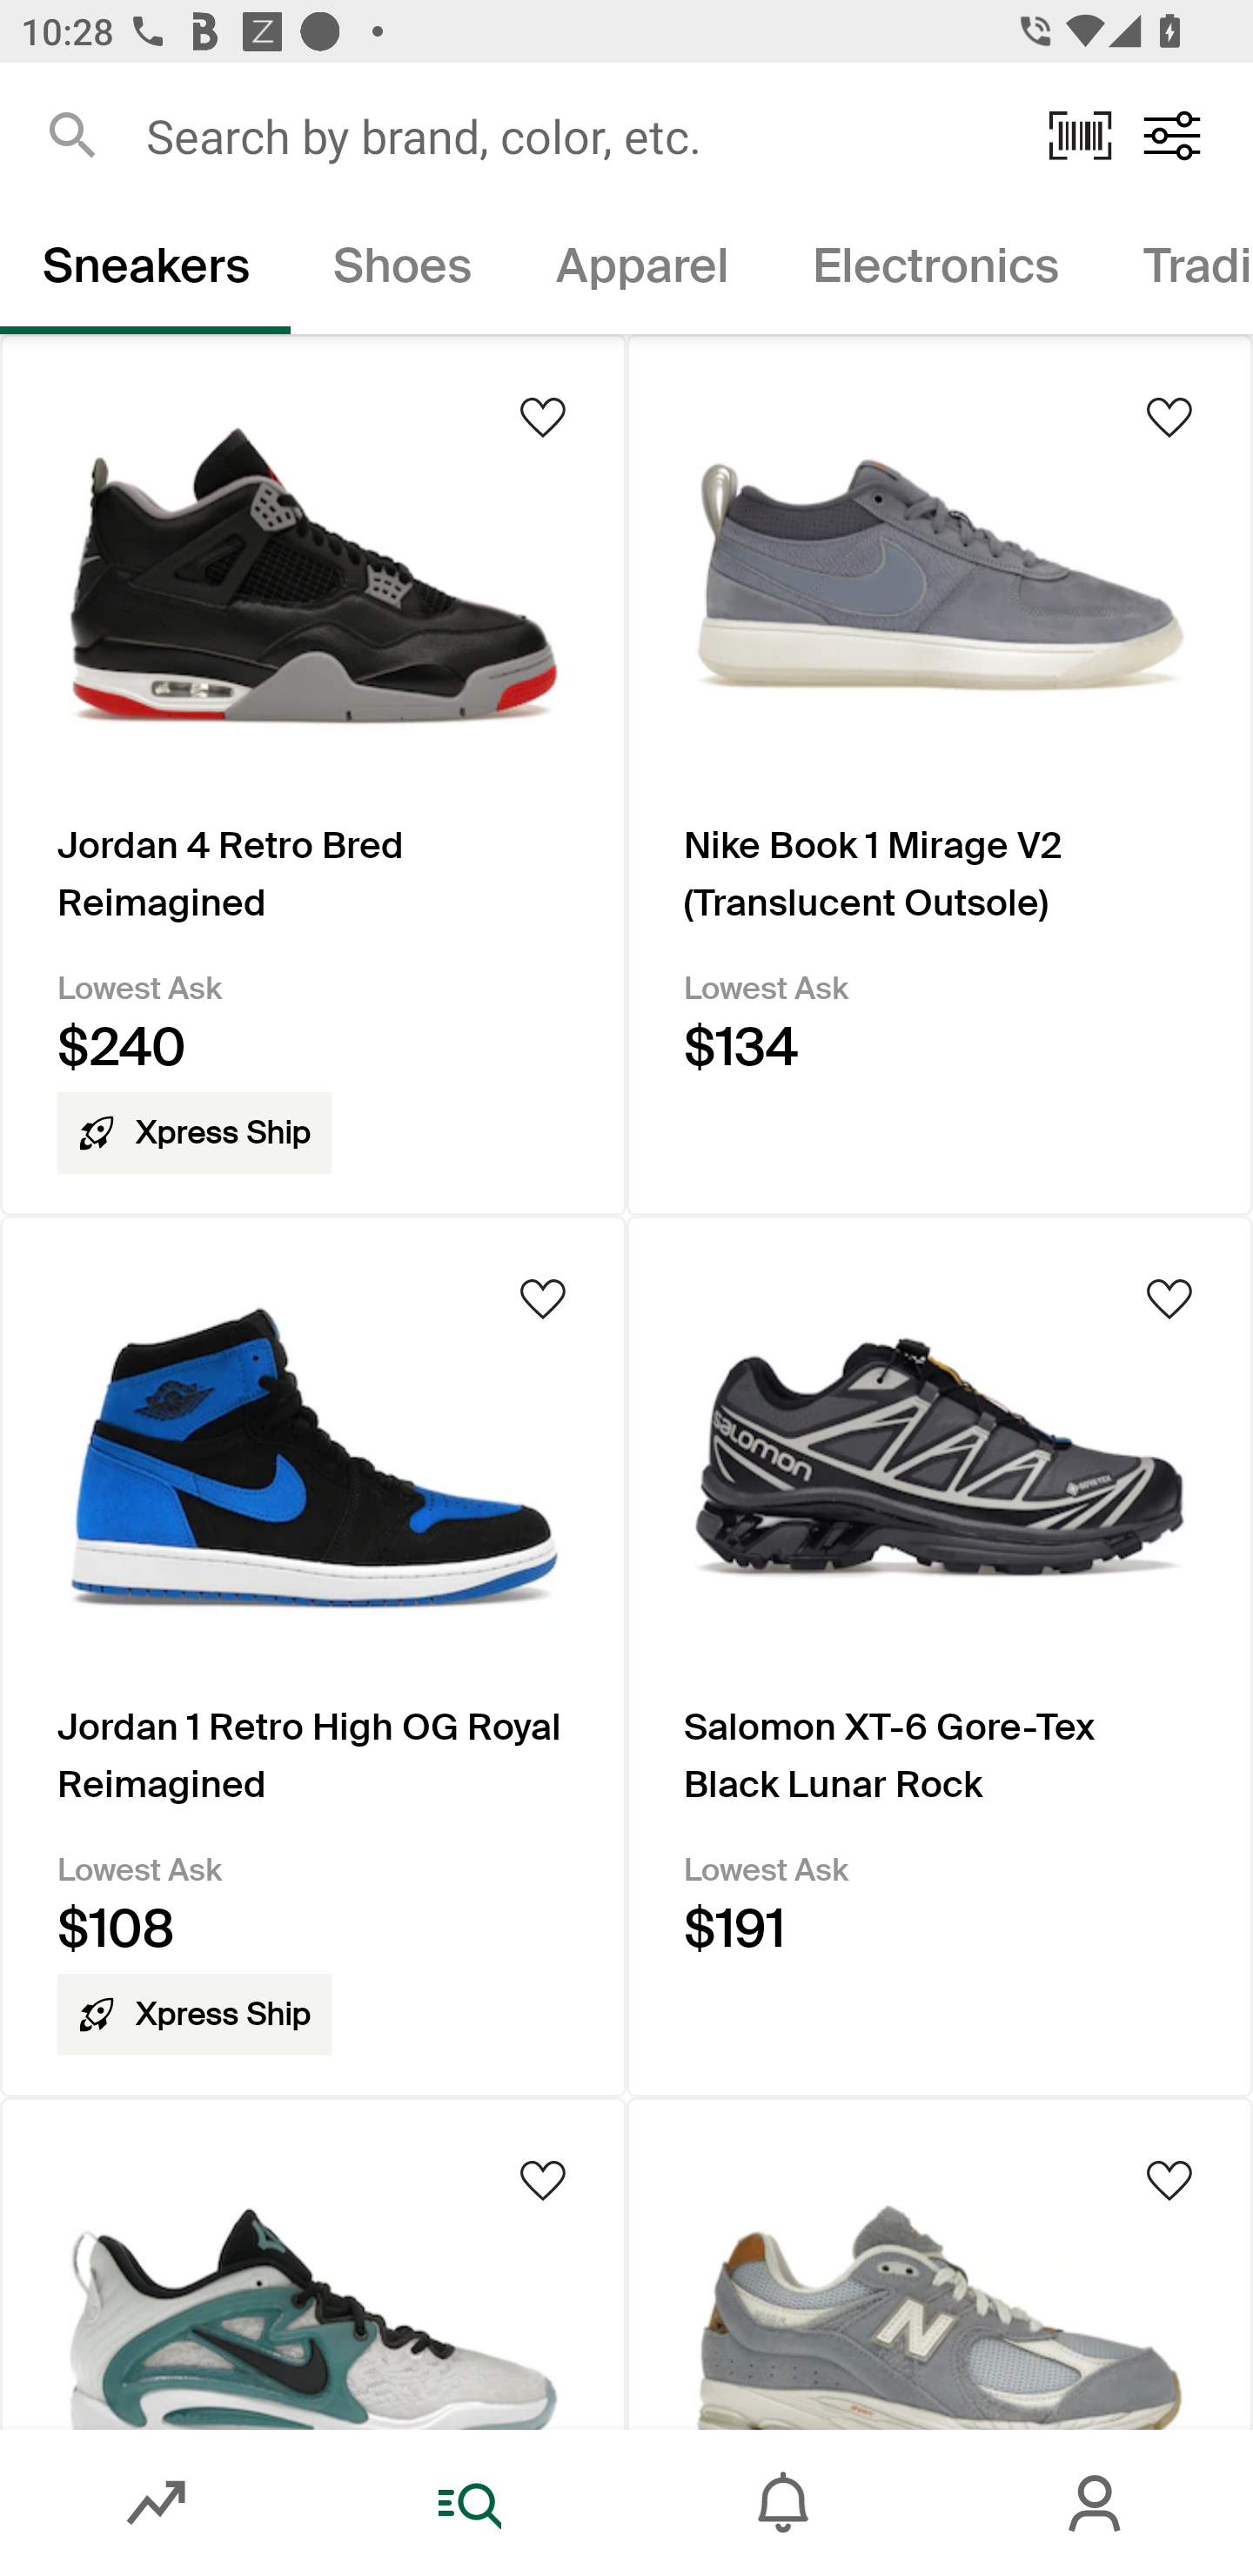  What do you see at coordinates (783, 2503) in the screenshot?
I see `Inbox` at bounding box center [783, 2503].